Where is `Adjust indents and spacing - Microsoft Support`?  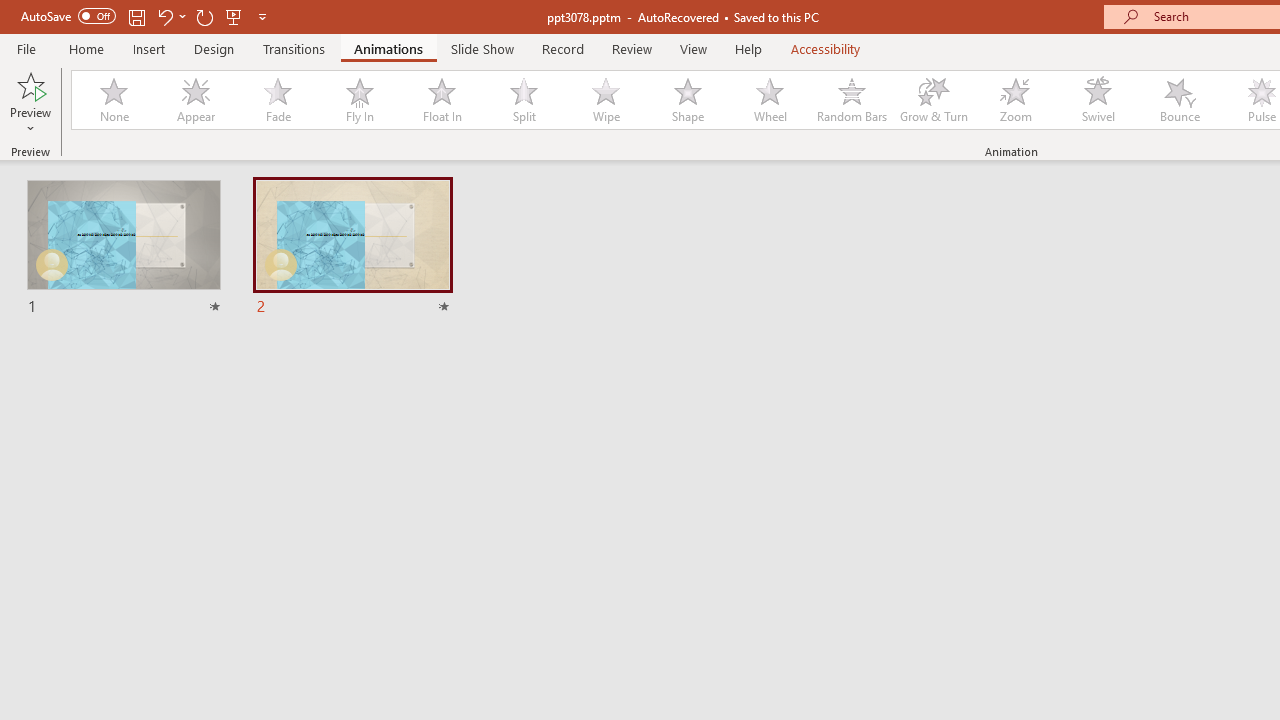
Adjust indents and spacing - Microsoft Support is located at coordinates (42, 555).